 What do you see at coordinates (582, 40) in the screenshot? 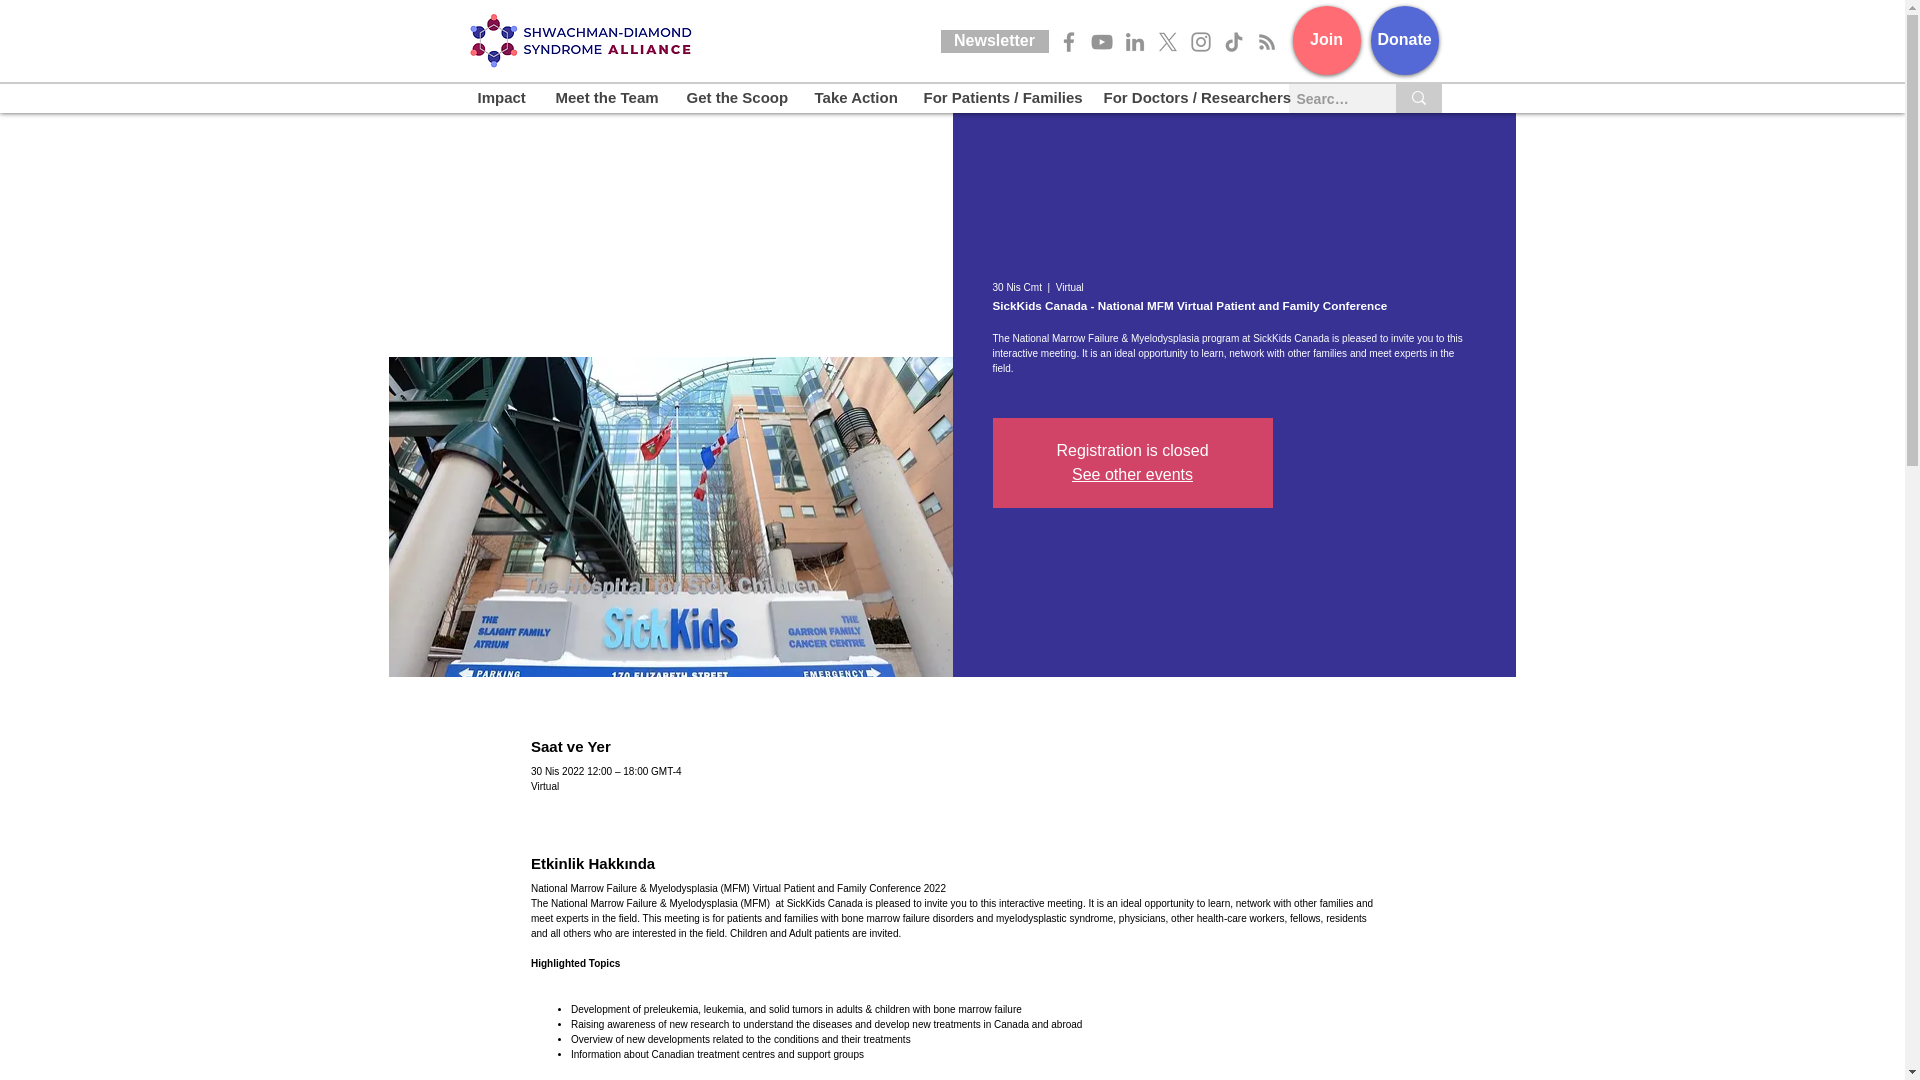
I see `1.png` at bounding box center [582, 40].